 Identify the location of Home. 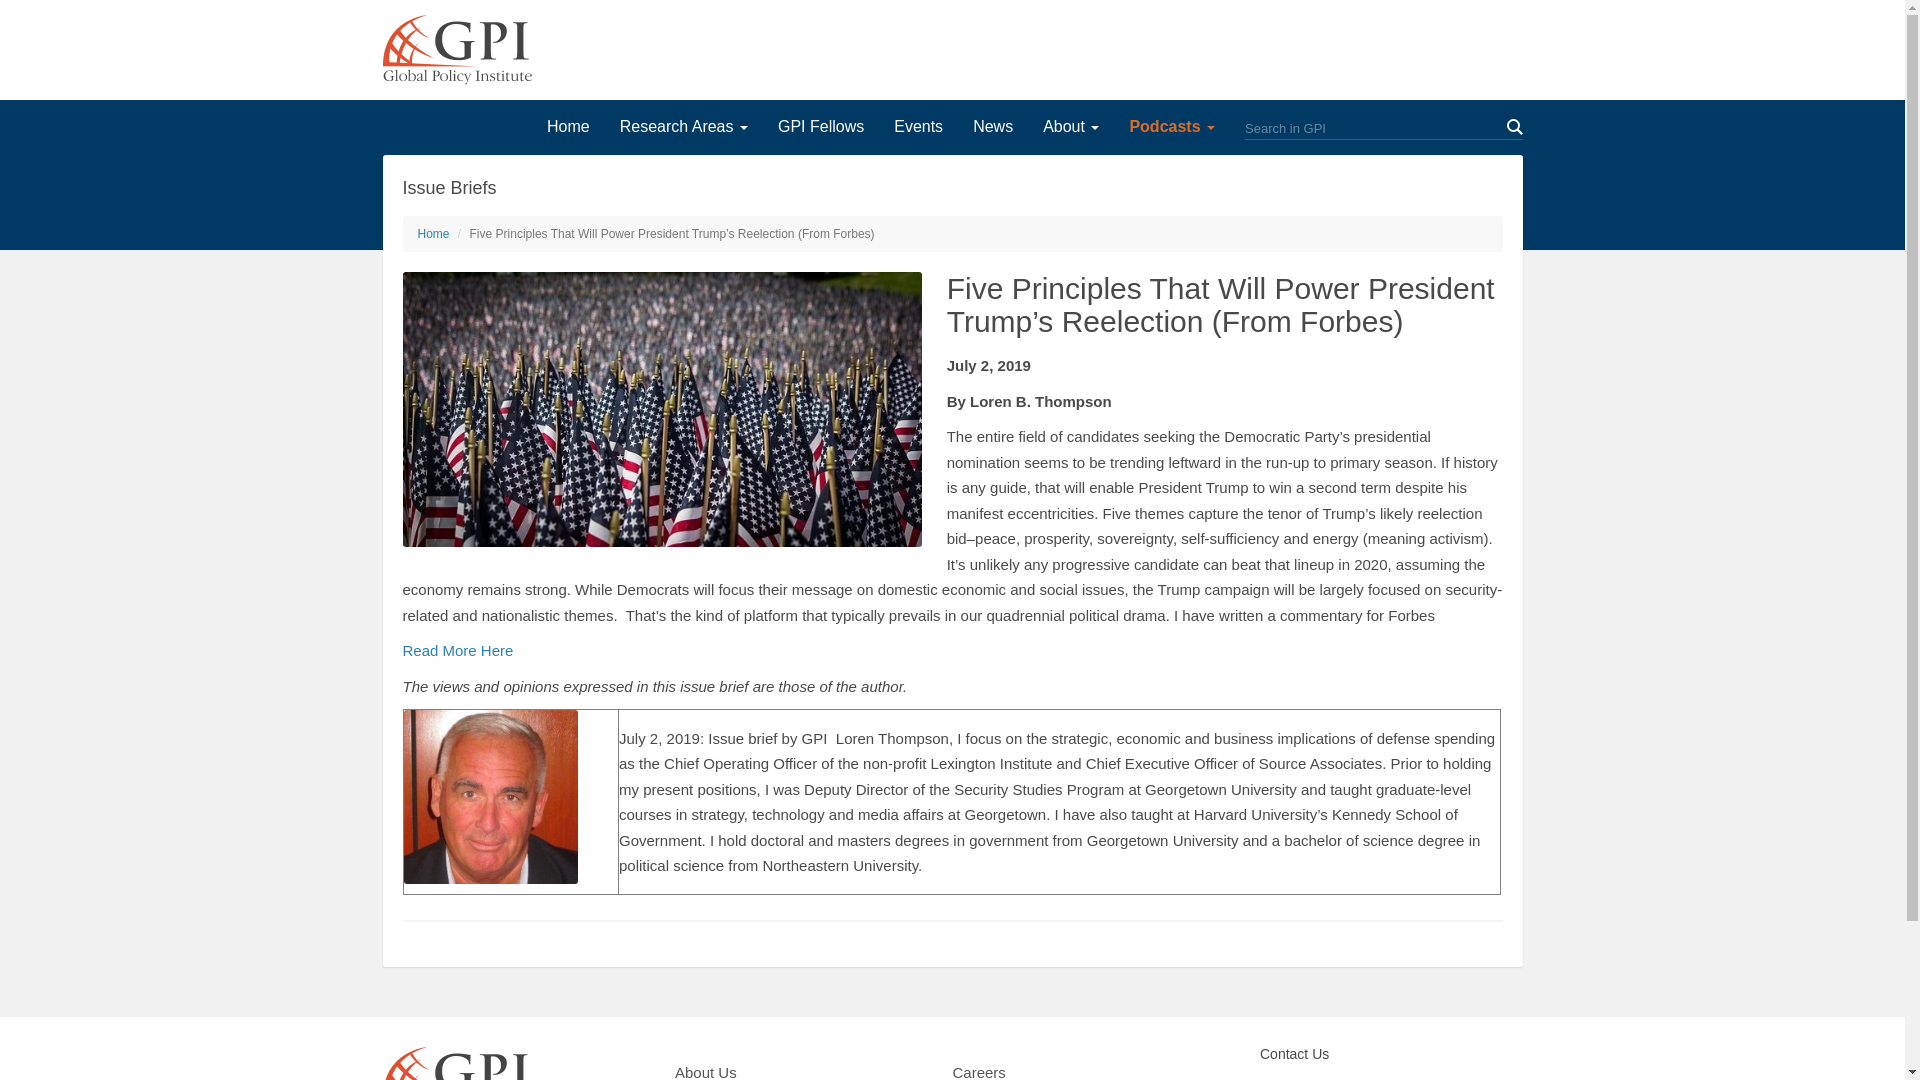
(434, 233).